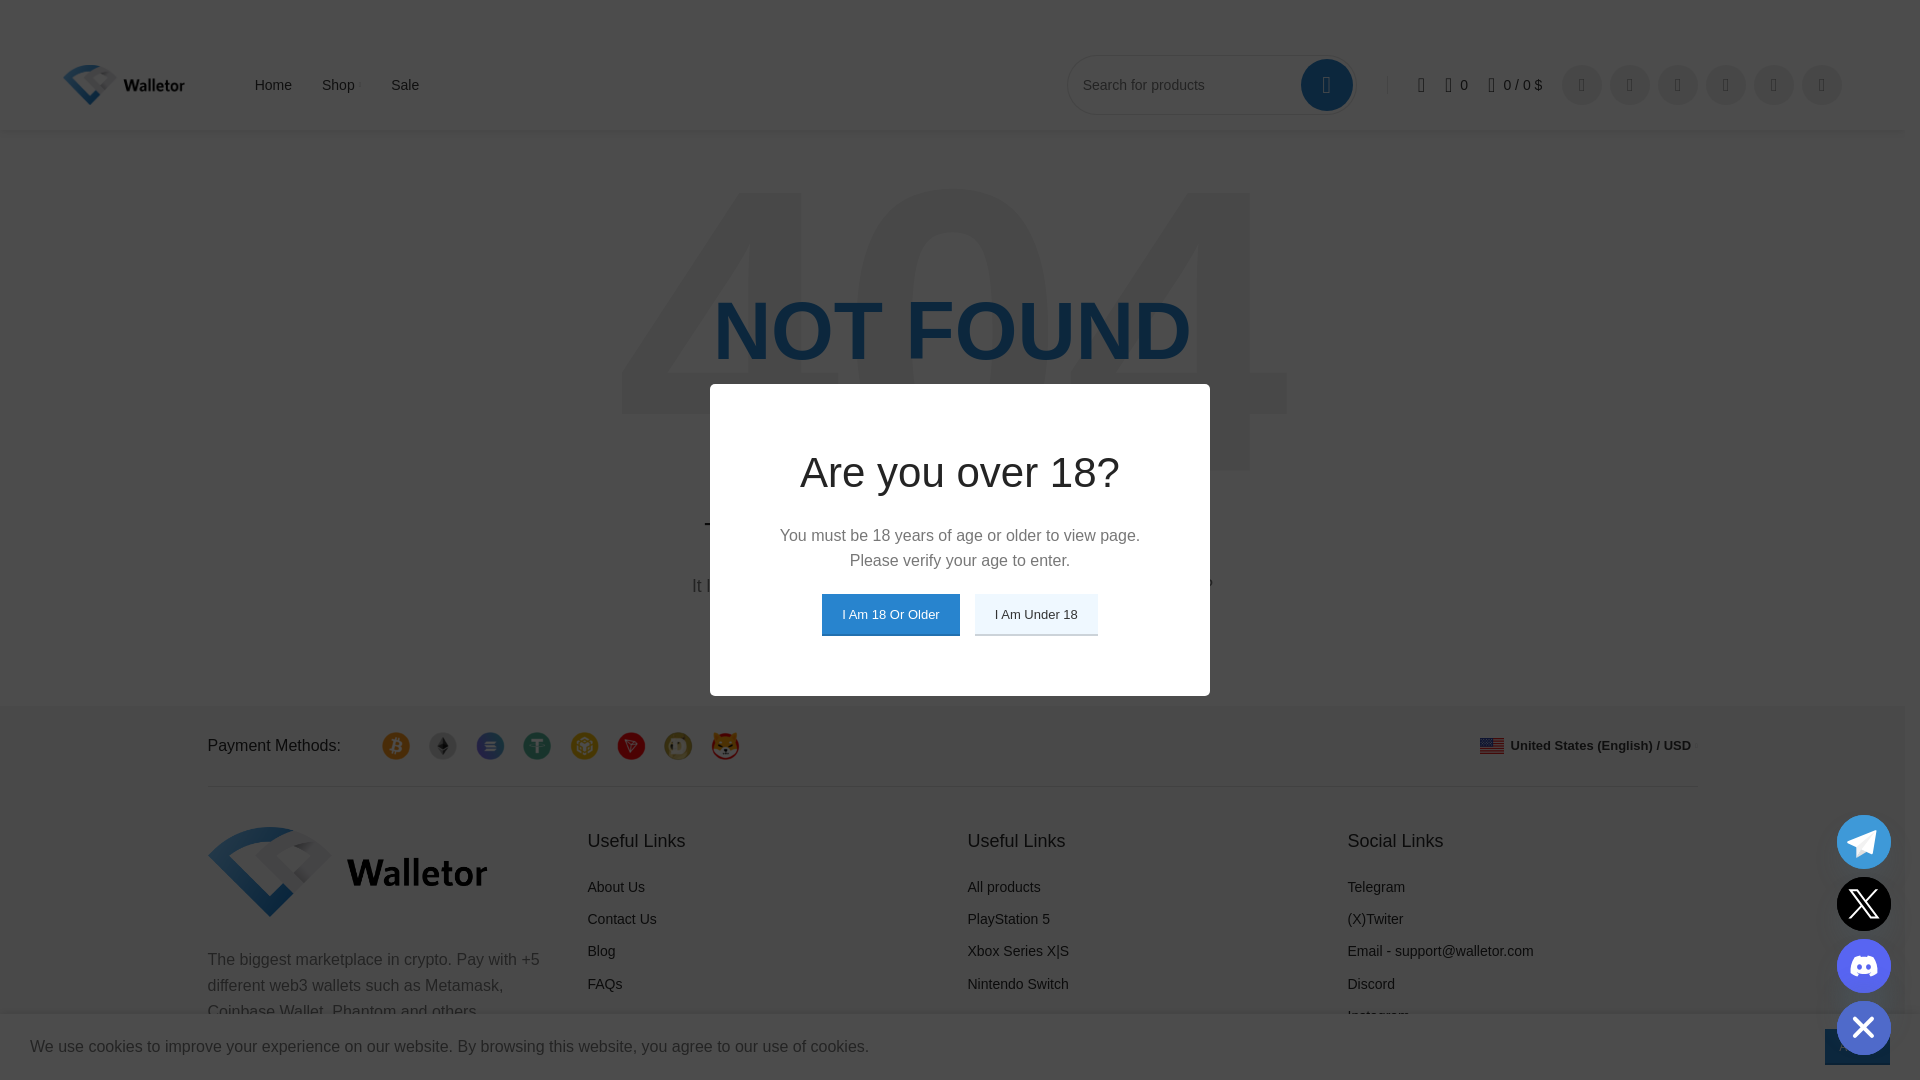  Describe the element at coordinates (1456, 84) in the screenshot. I see `0` at that location.